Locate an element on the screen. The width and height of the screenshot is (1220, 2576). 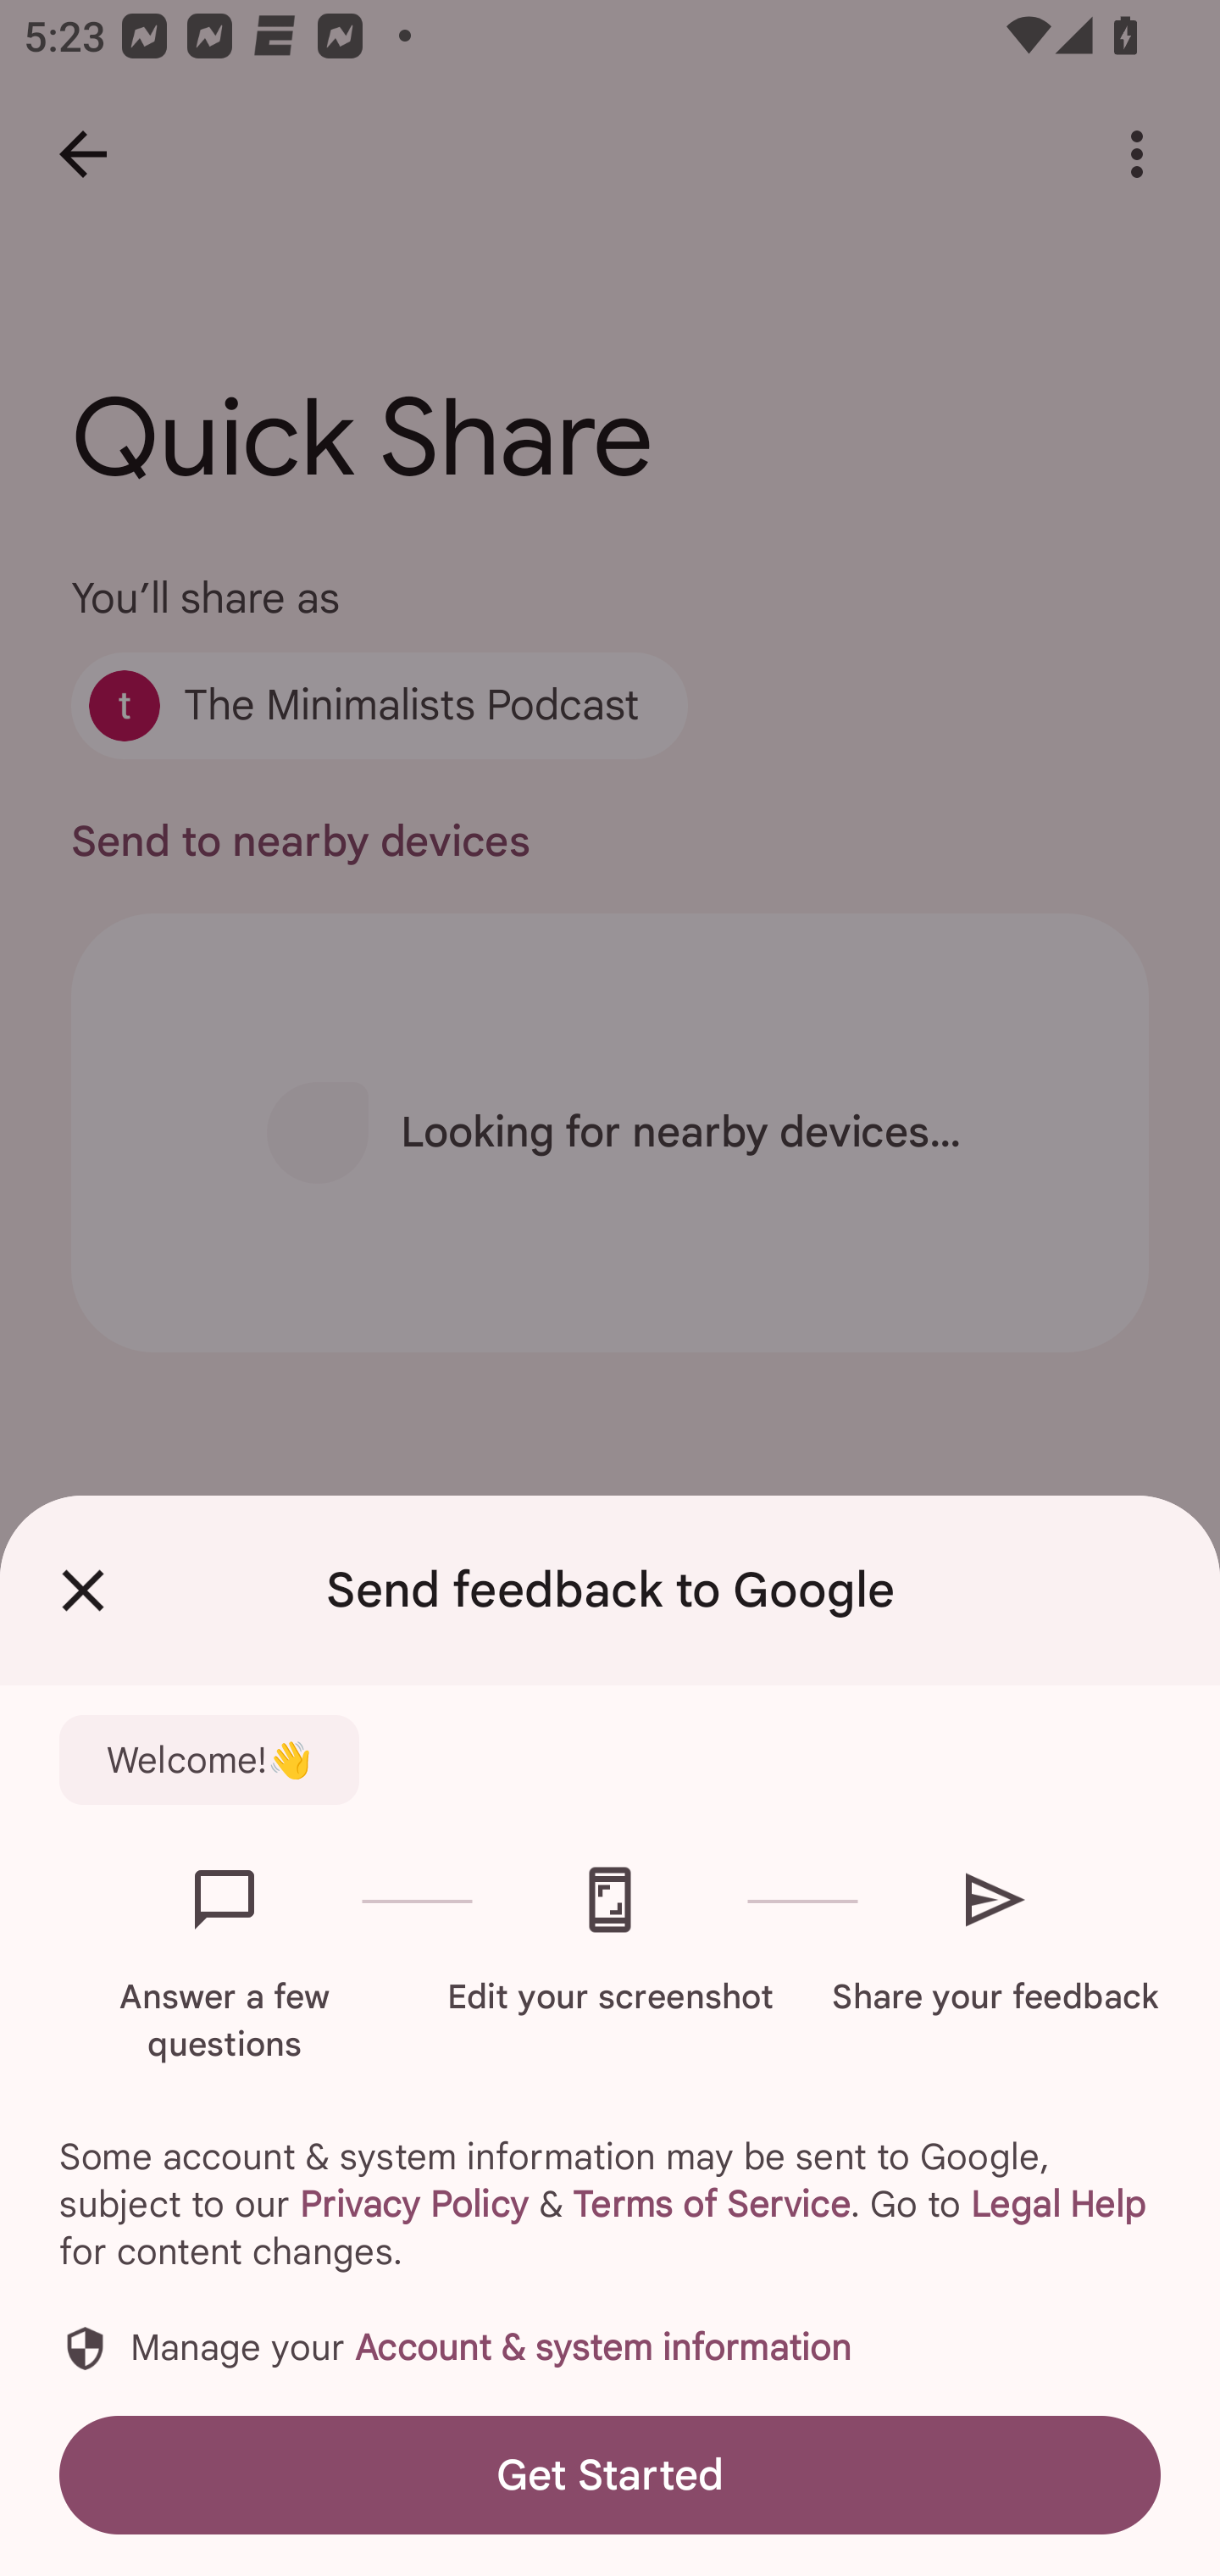
Get Started is located at coordinates (610, 2474).